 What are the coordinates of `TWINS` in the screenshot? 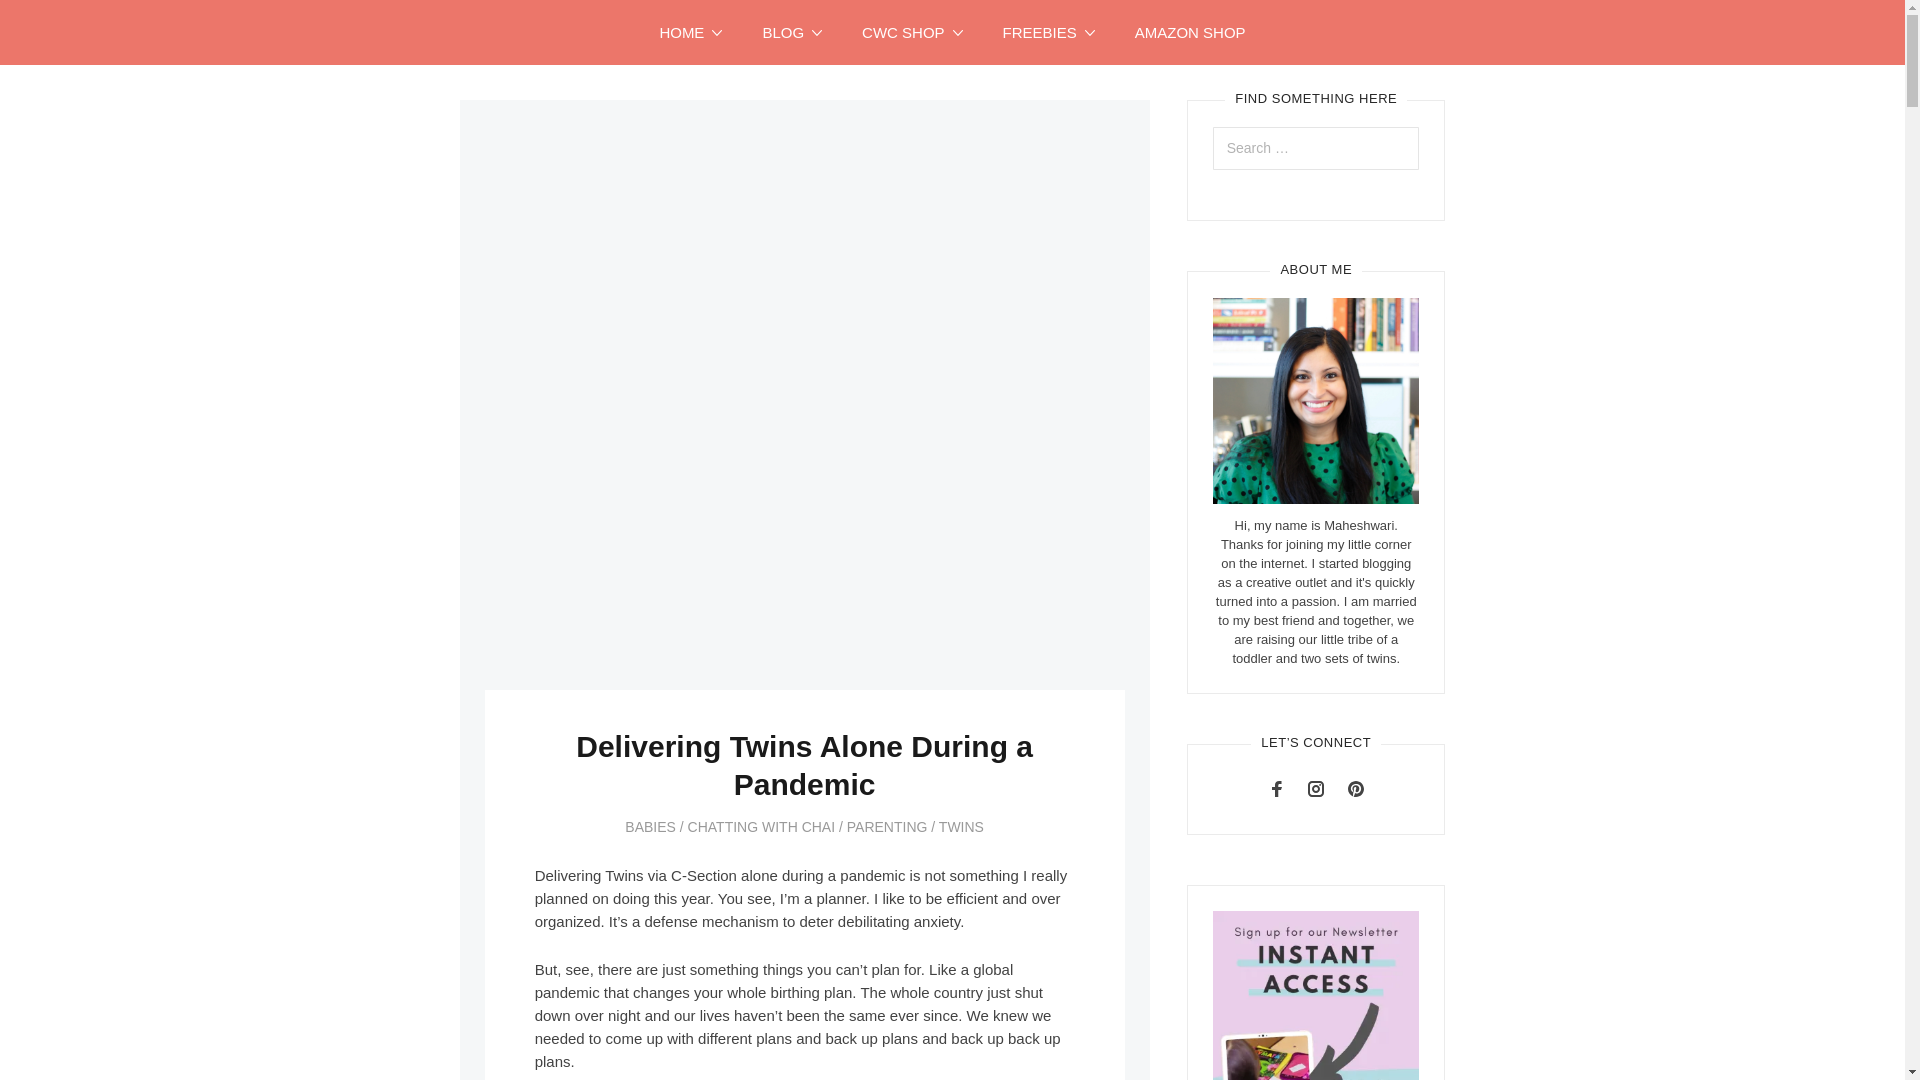 It's located at (960, 826).